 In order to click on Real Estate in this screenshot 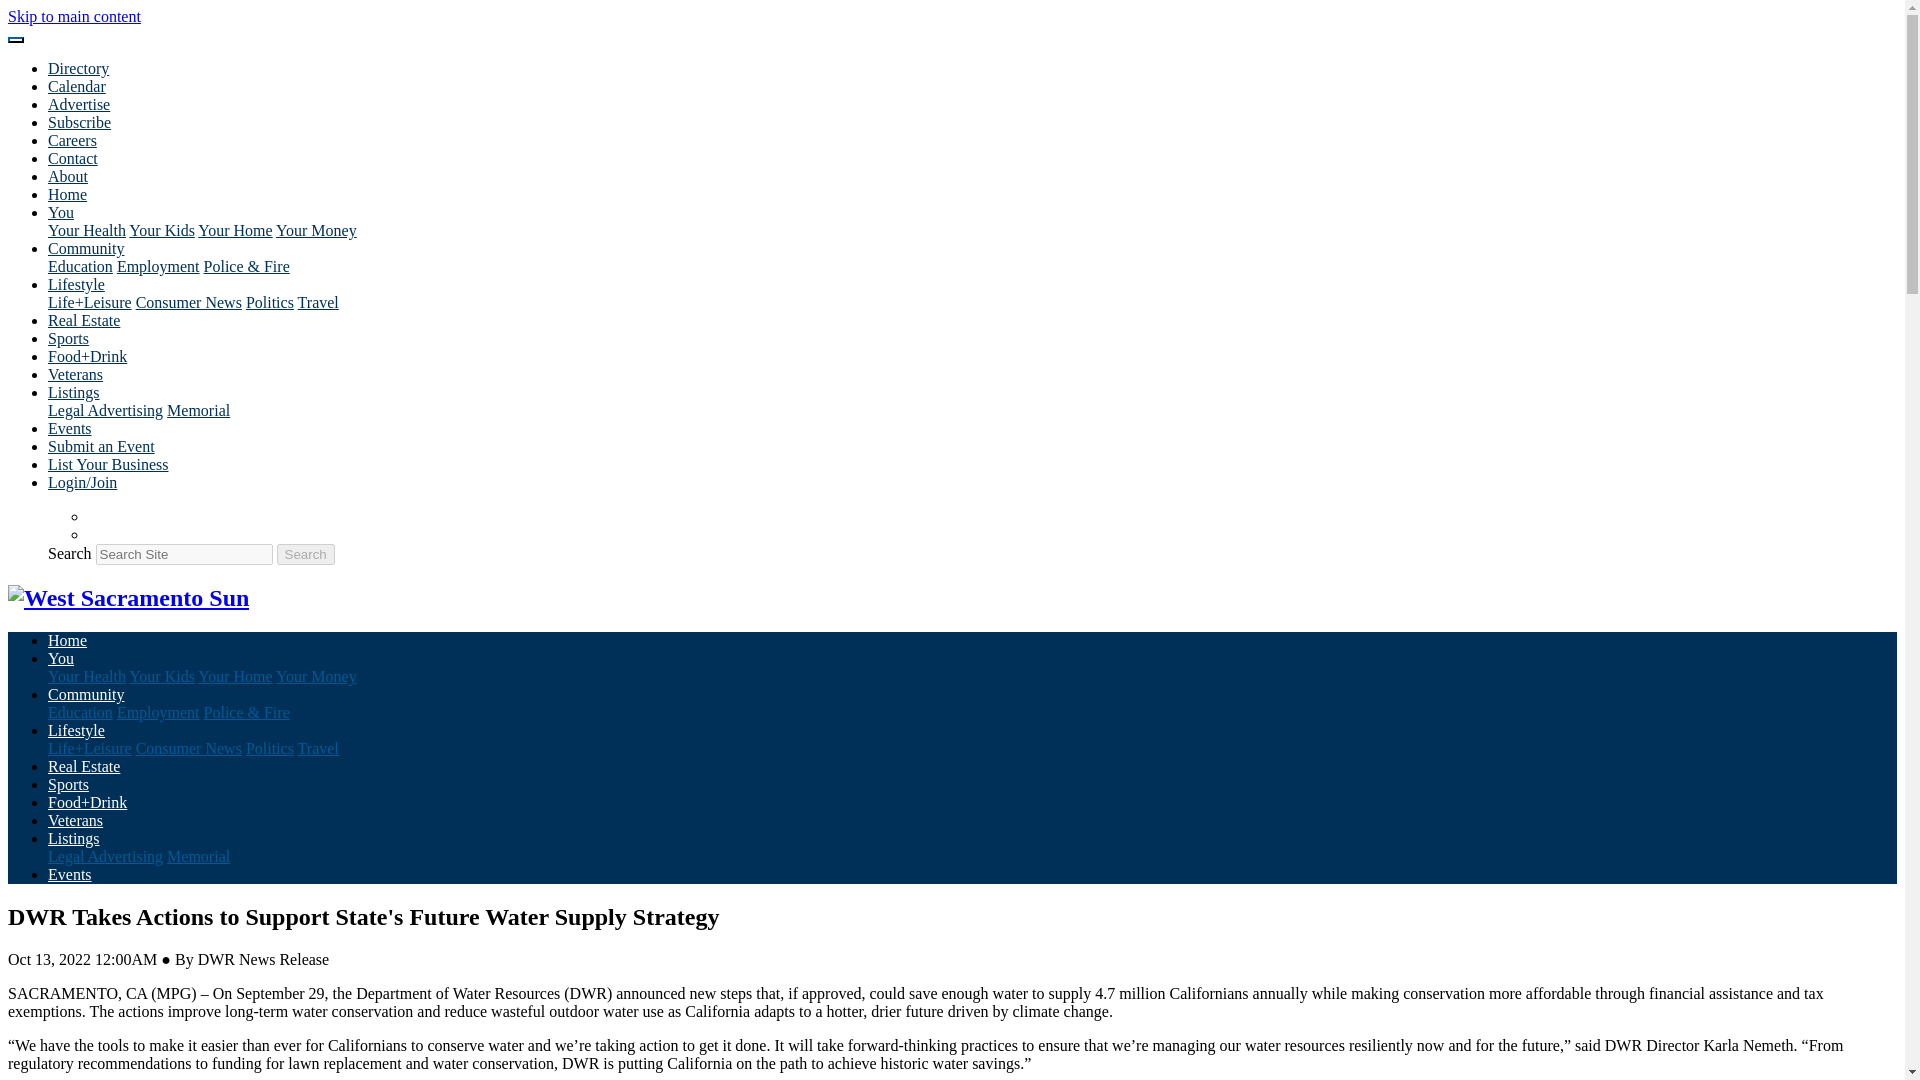, I will do `click(84, 320)`.